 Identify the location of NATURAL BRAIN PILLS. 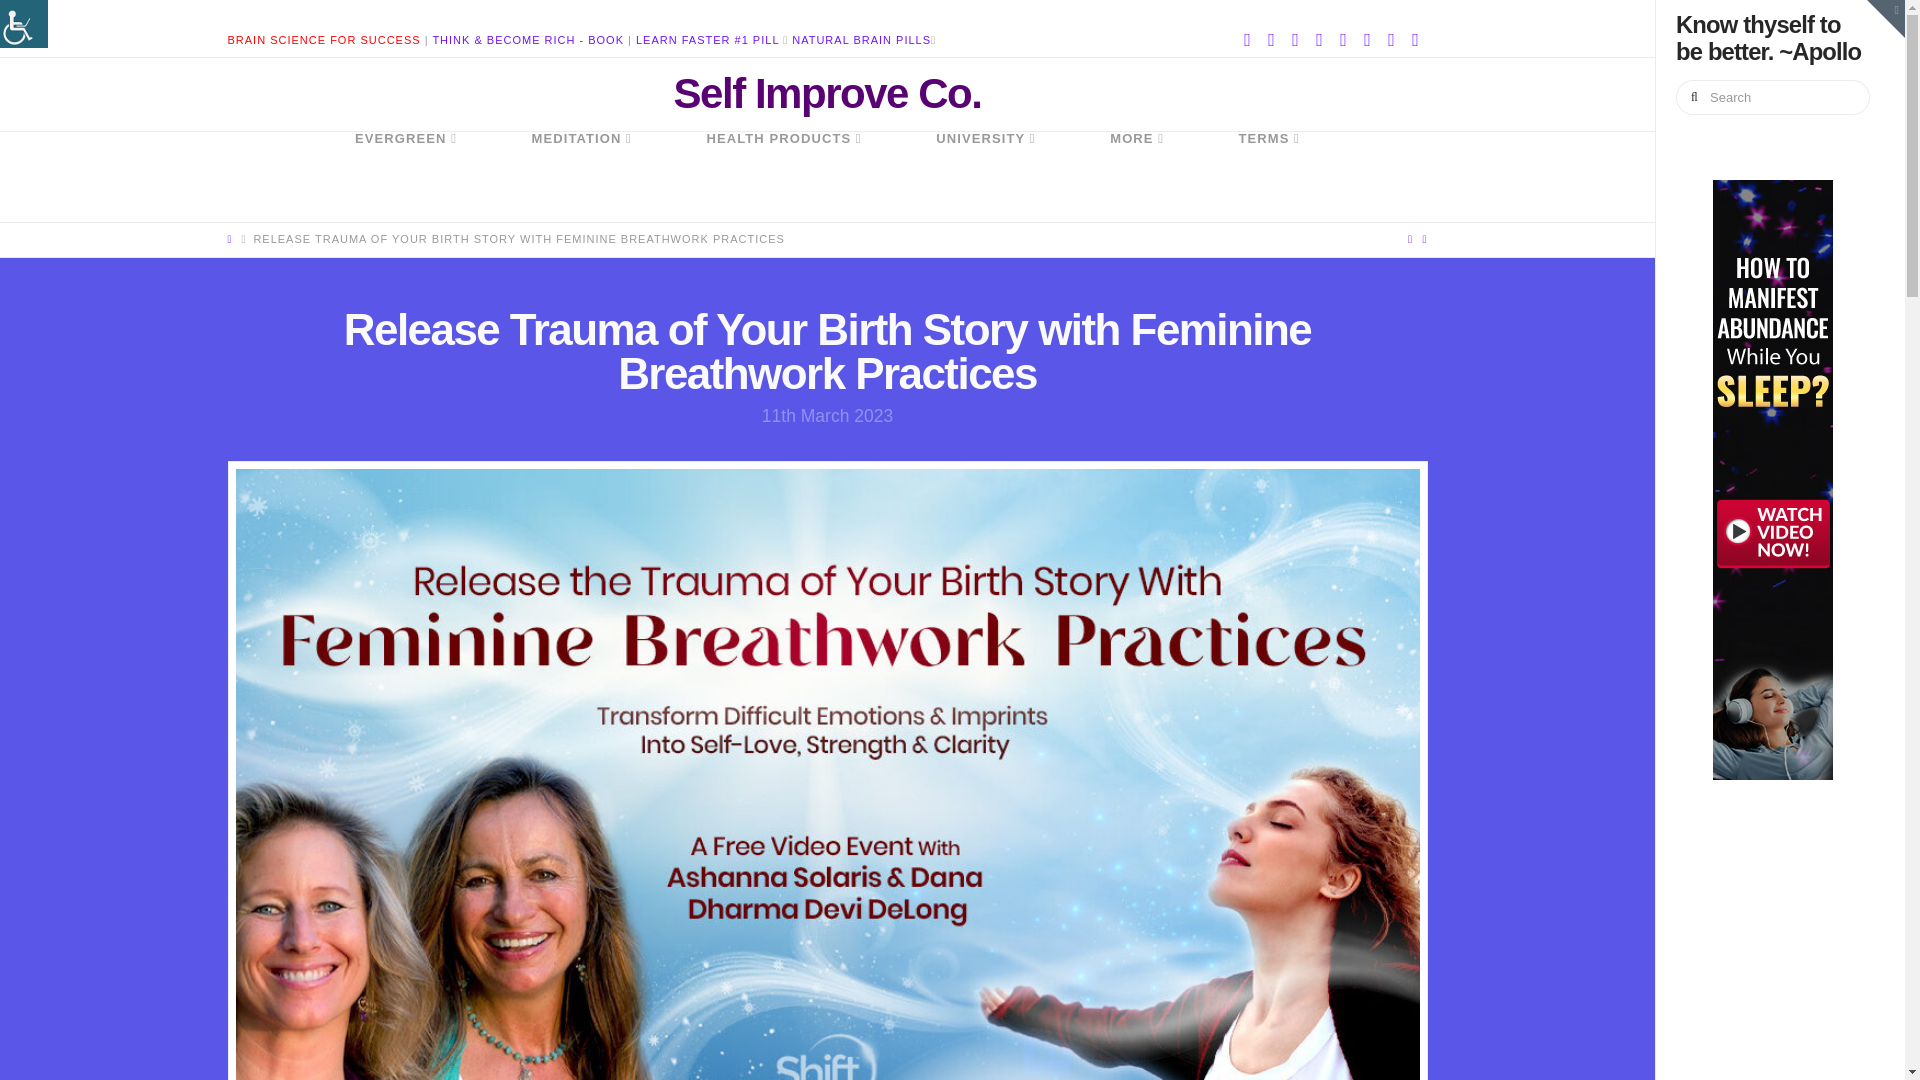
(861, 40).